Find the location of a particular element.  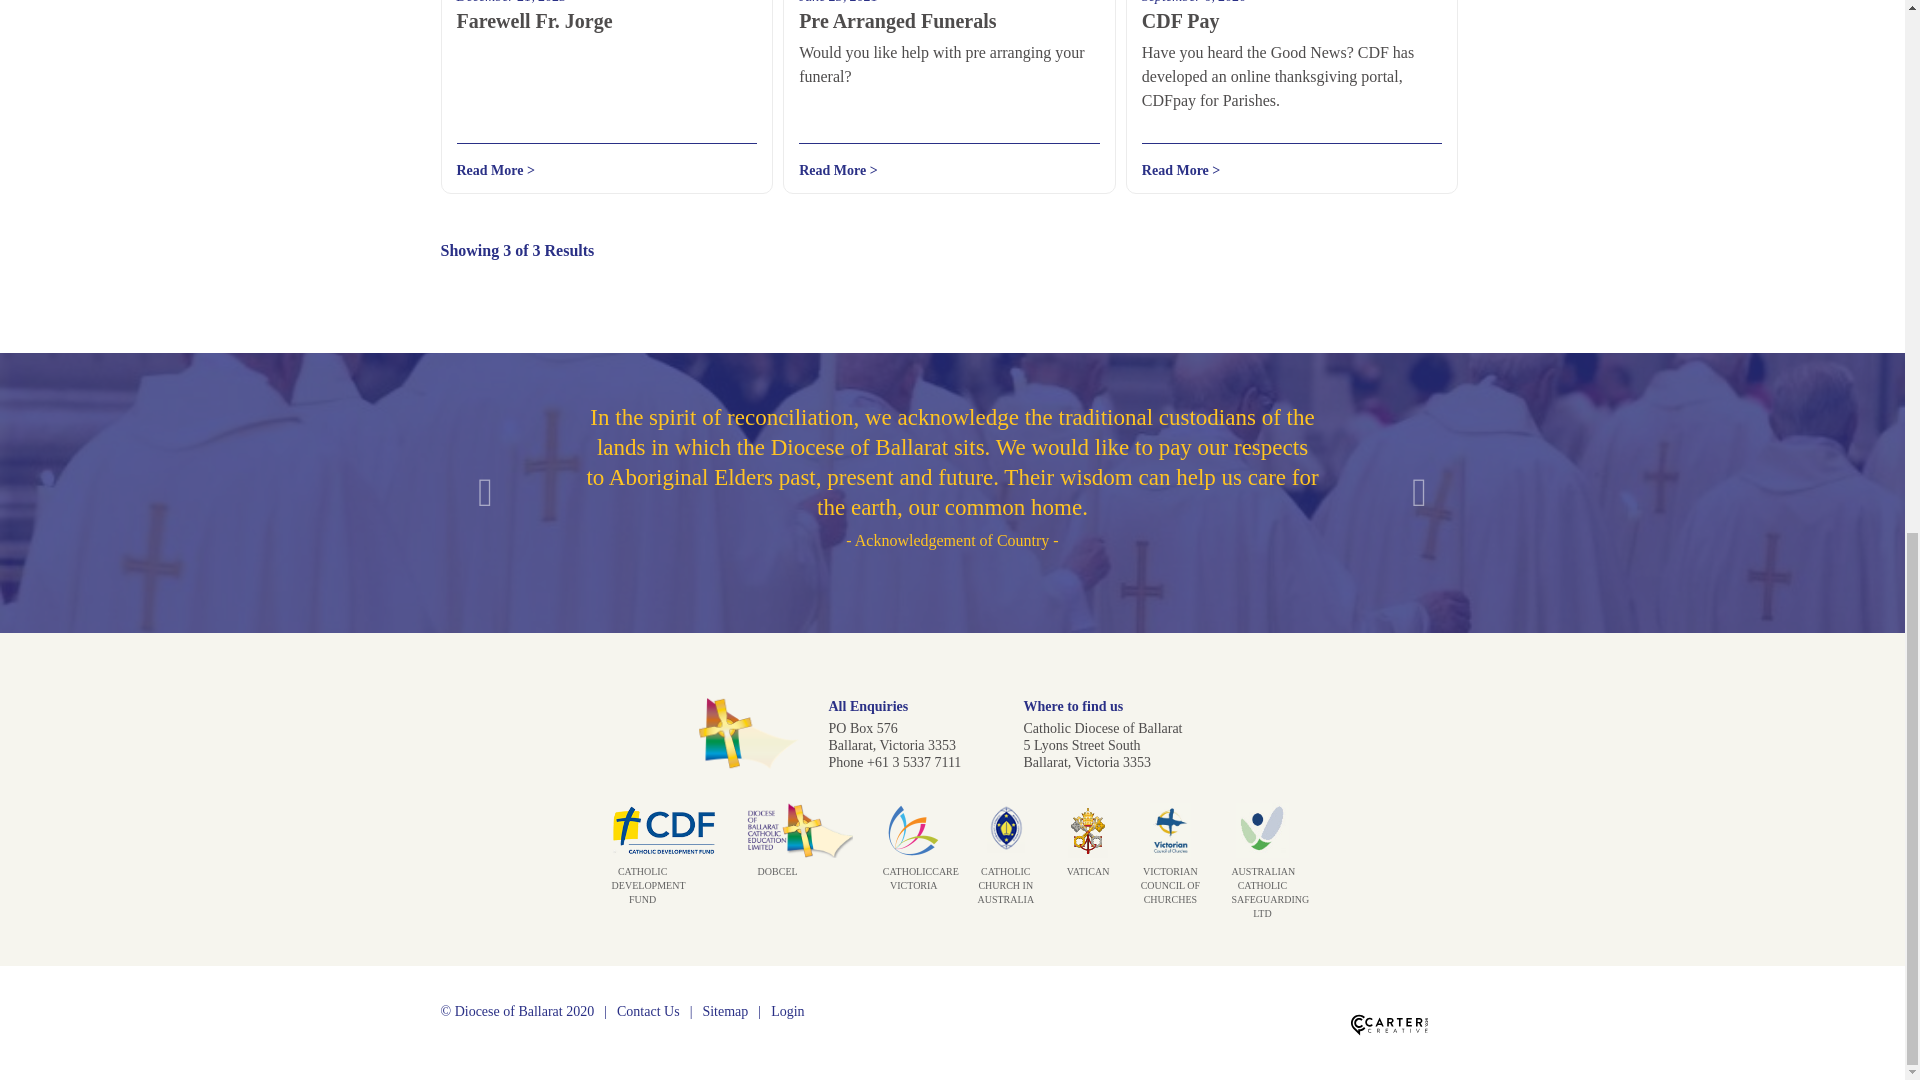

CATHOLIC DEVELOPMENT FUND is located at coordinates (664, 875).